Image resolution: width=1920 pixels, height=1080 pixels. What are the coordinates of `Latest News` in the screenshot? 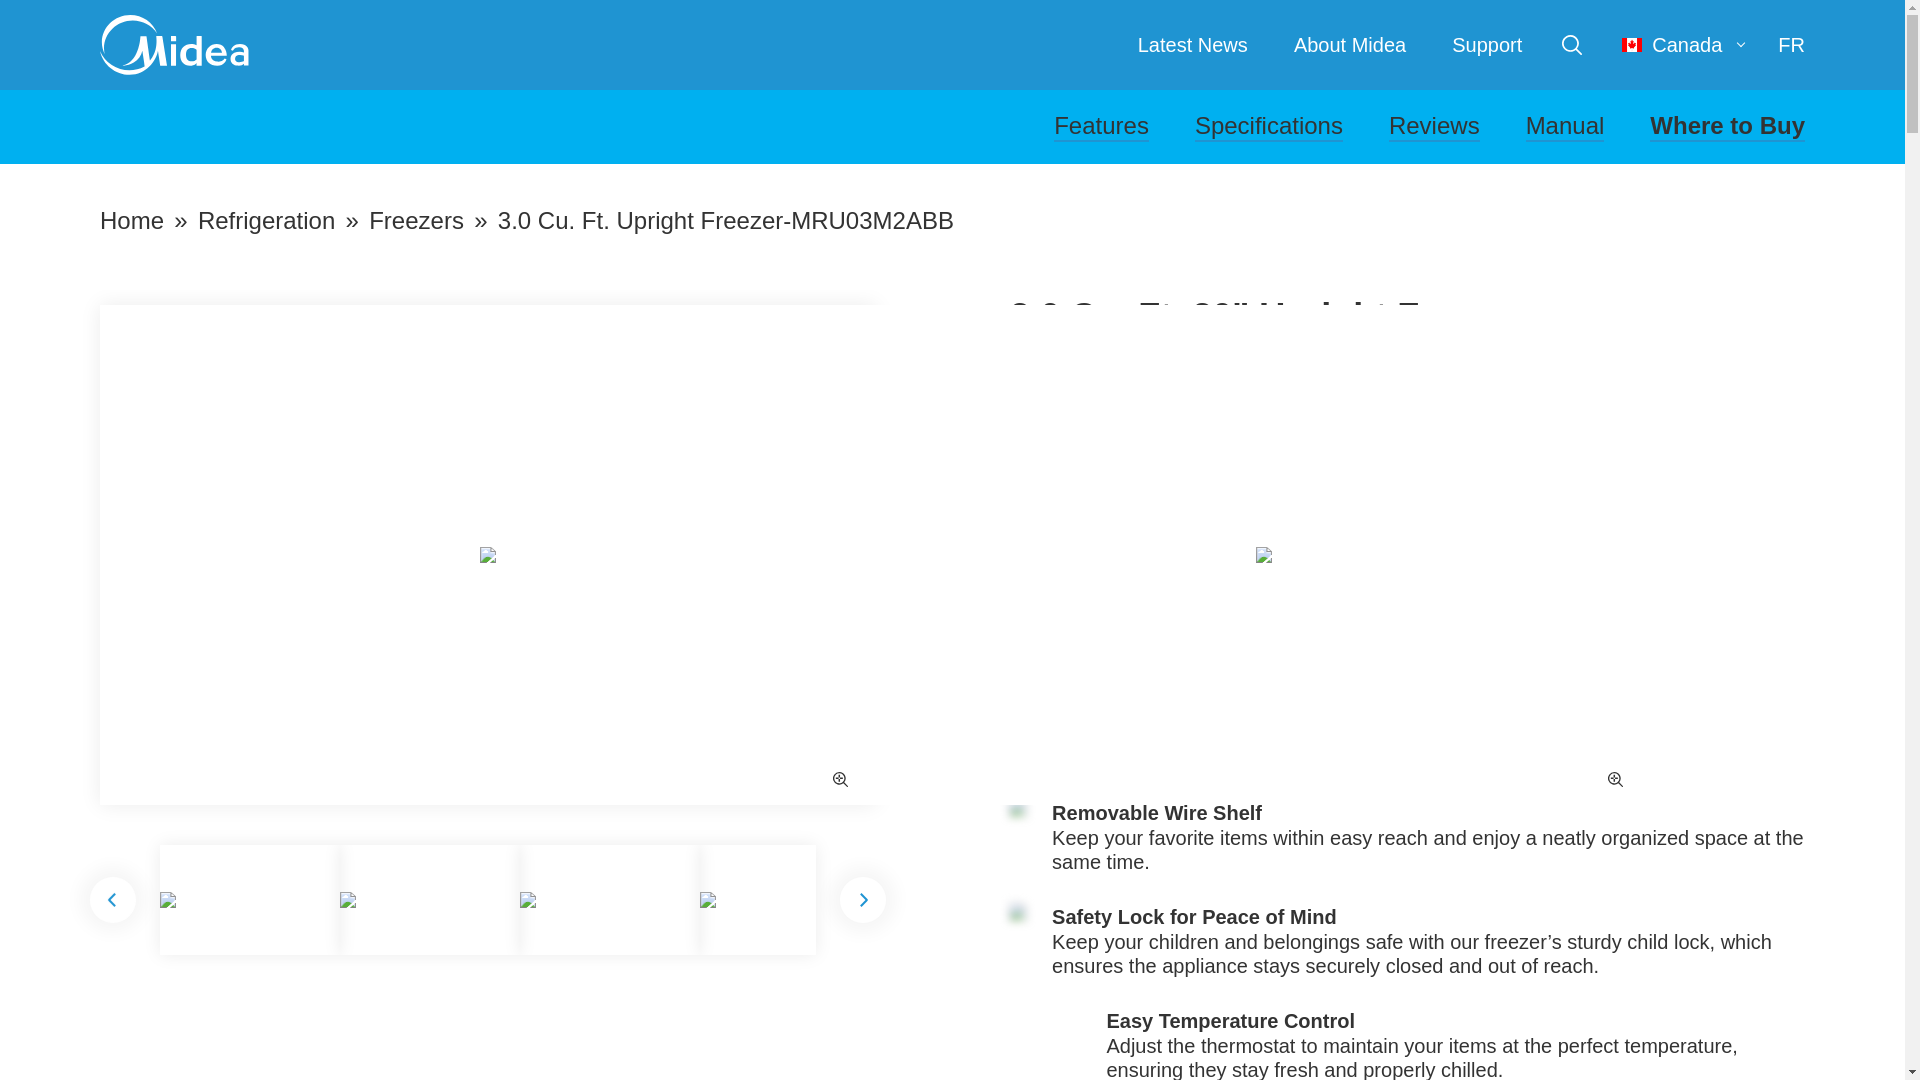 It's located at (1193, 44).